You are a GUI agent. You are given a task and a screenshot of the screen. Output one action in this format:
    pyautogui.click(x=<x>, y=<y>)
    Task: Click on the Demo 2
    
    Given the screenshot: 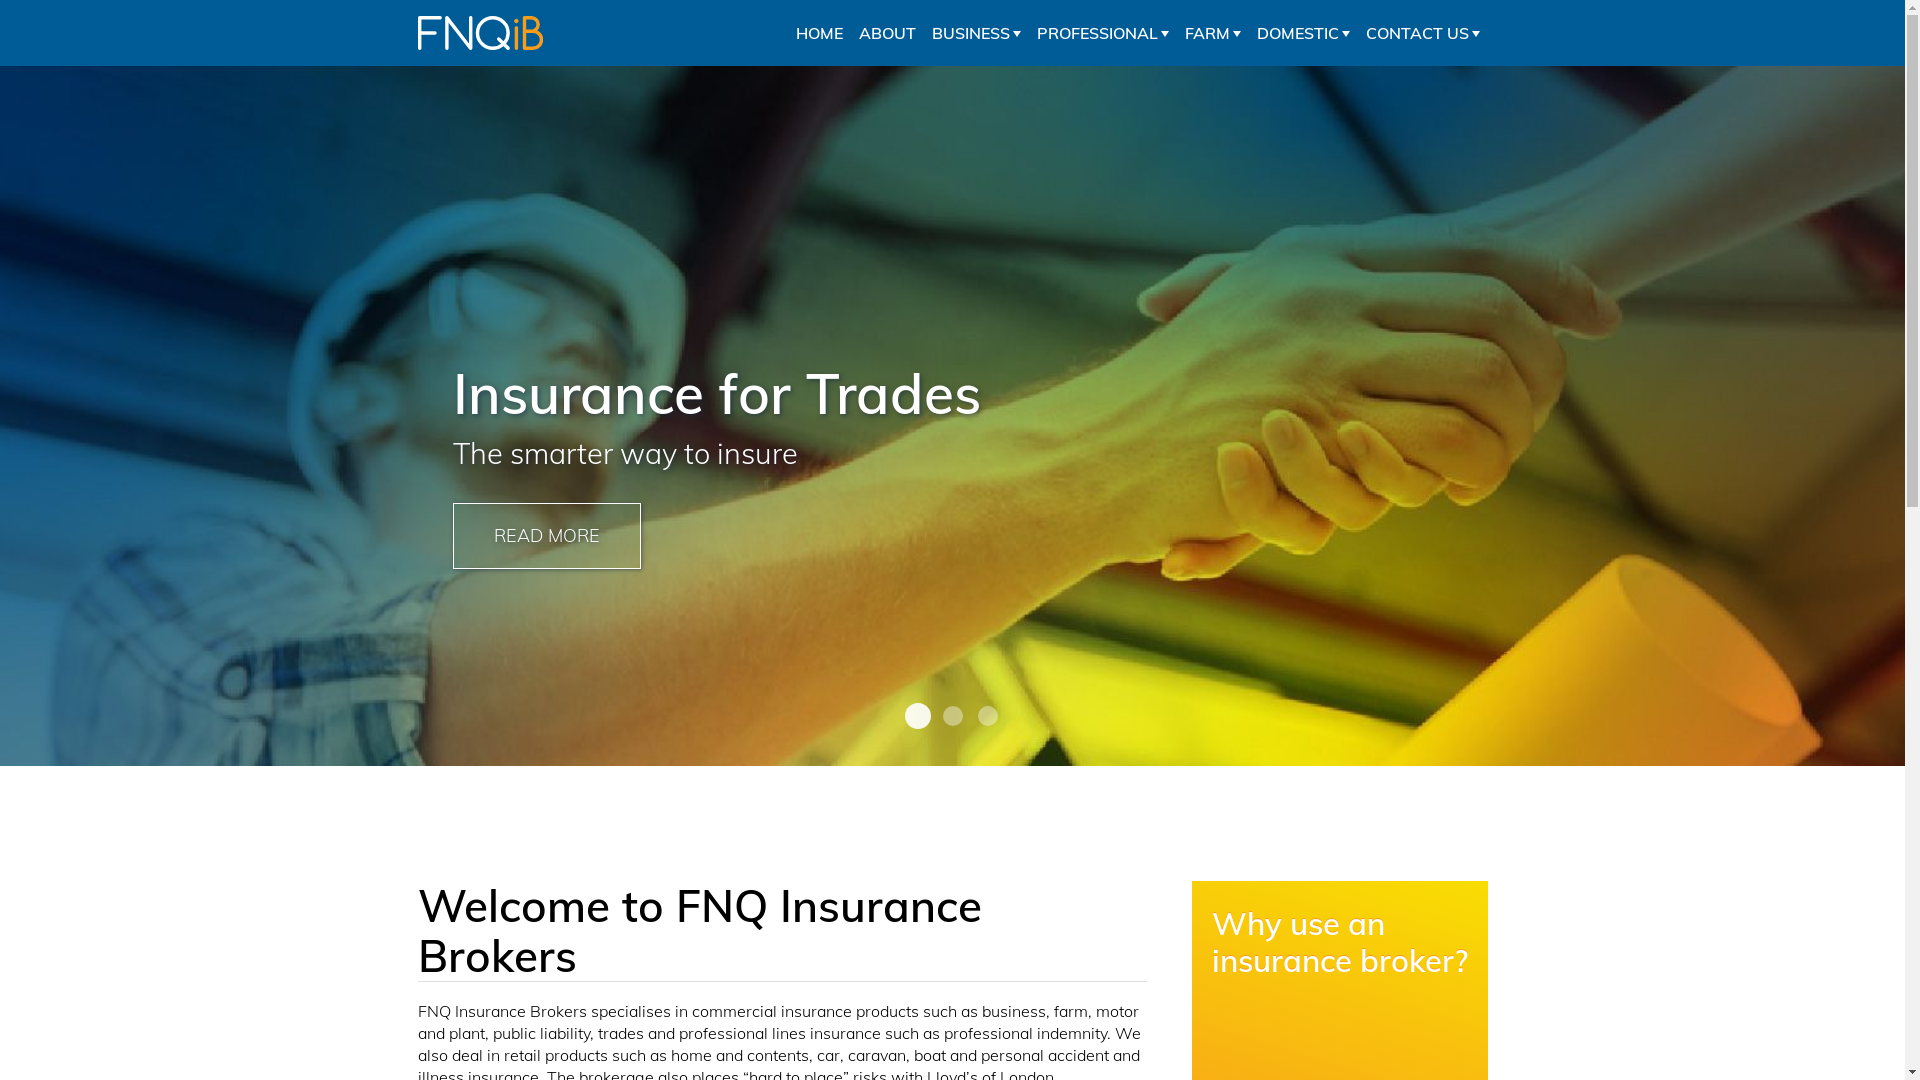 What is the action you would take?
    pyautogui.click(x=988, y=716)
    